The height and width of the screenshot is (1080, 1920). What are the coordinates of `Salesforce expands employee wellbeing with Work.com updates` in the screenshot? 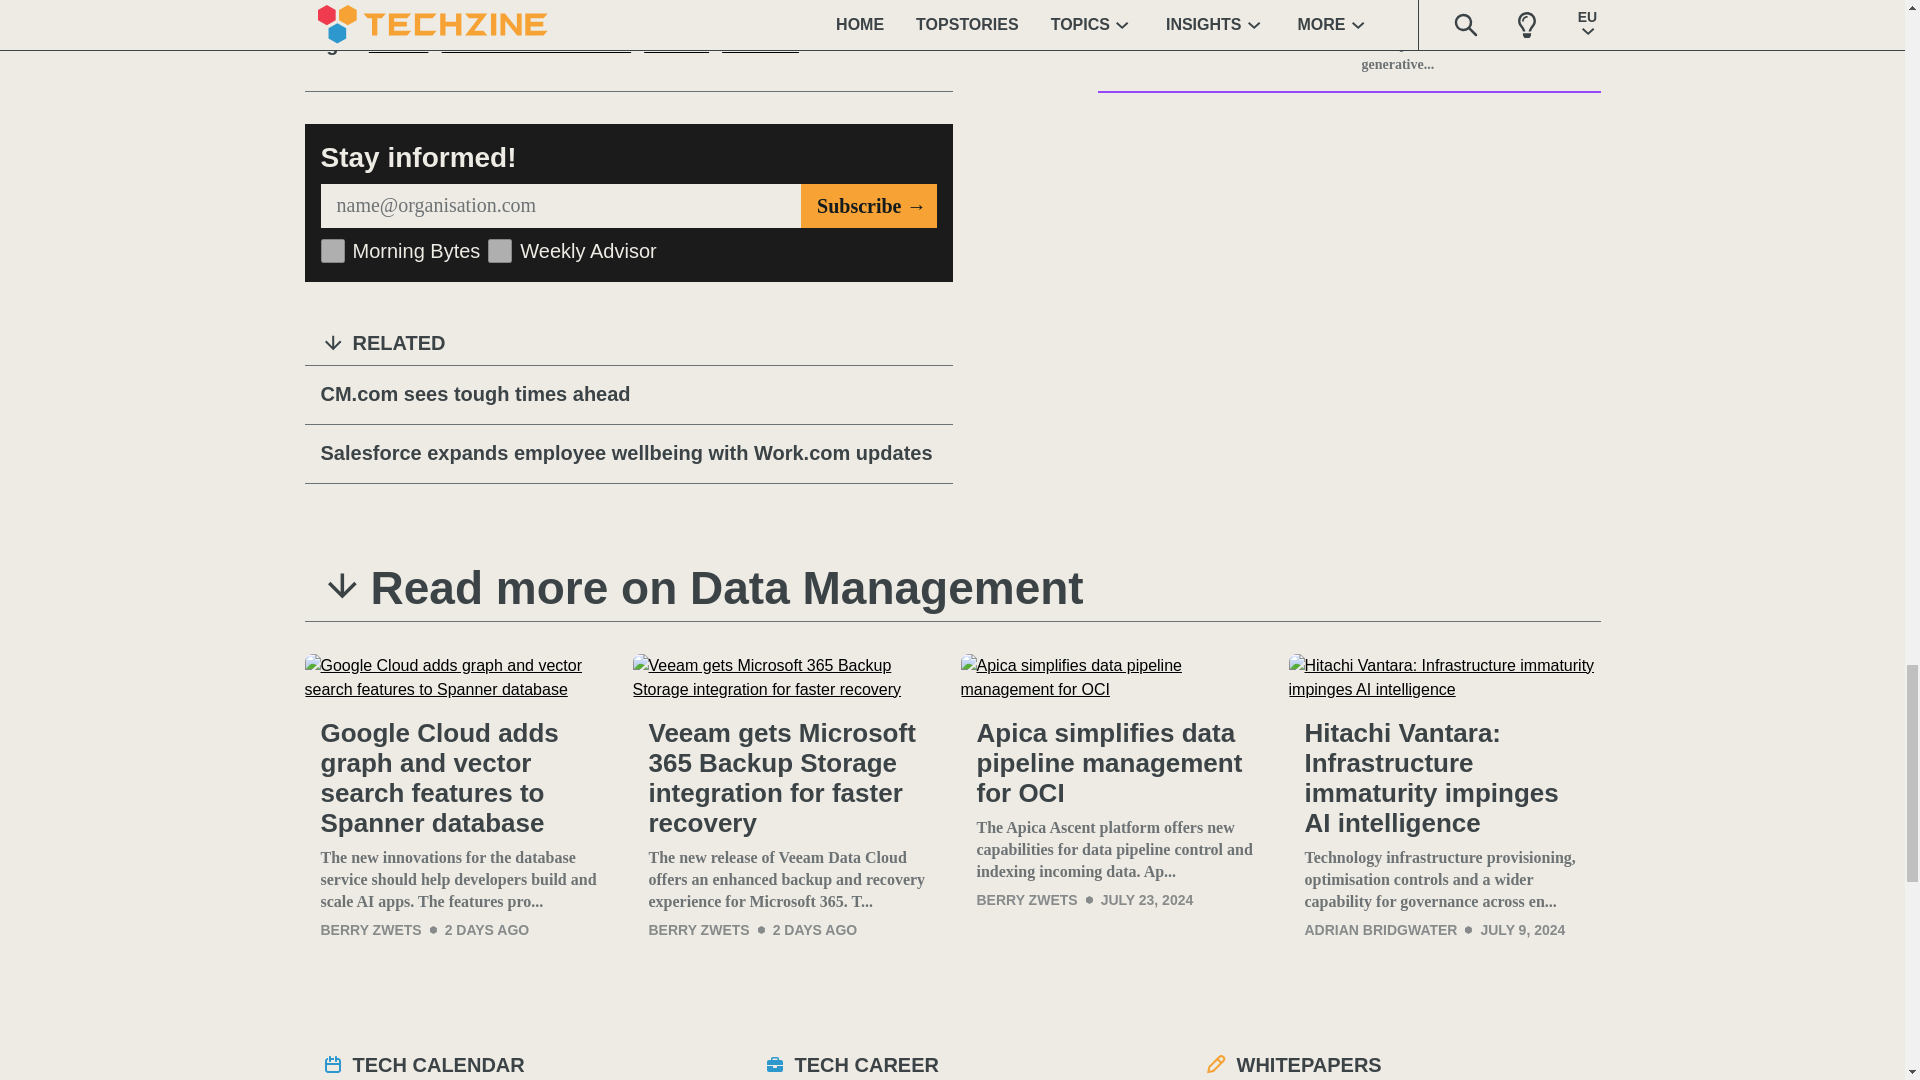 It's located at (628, 453).